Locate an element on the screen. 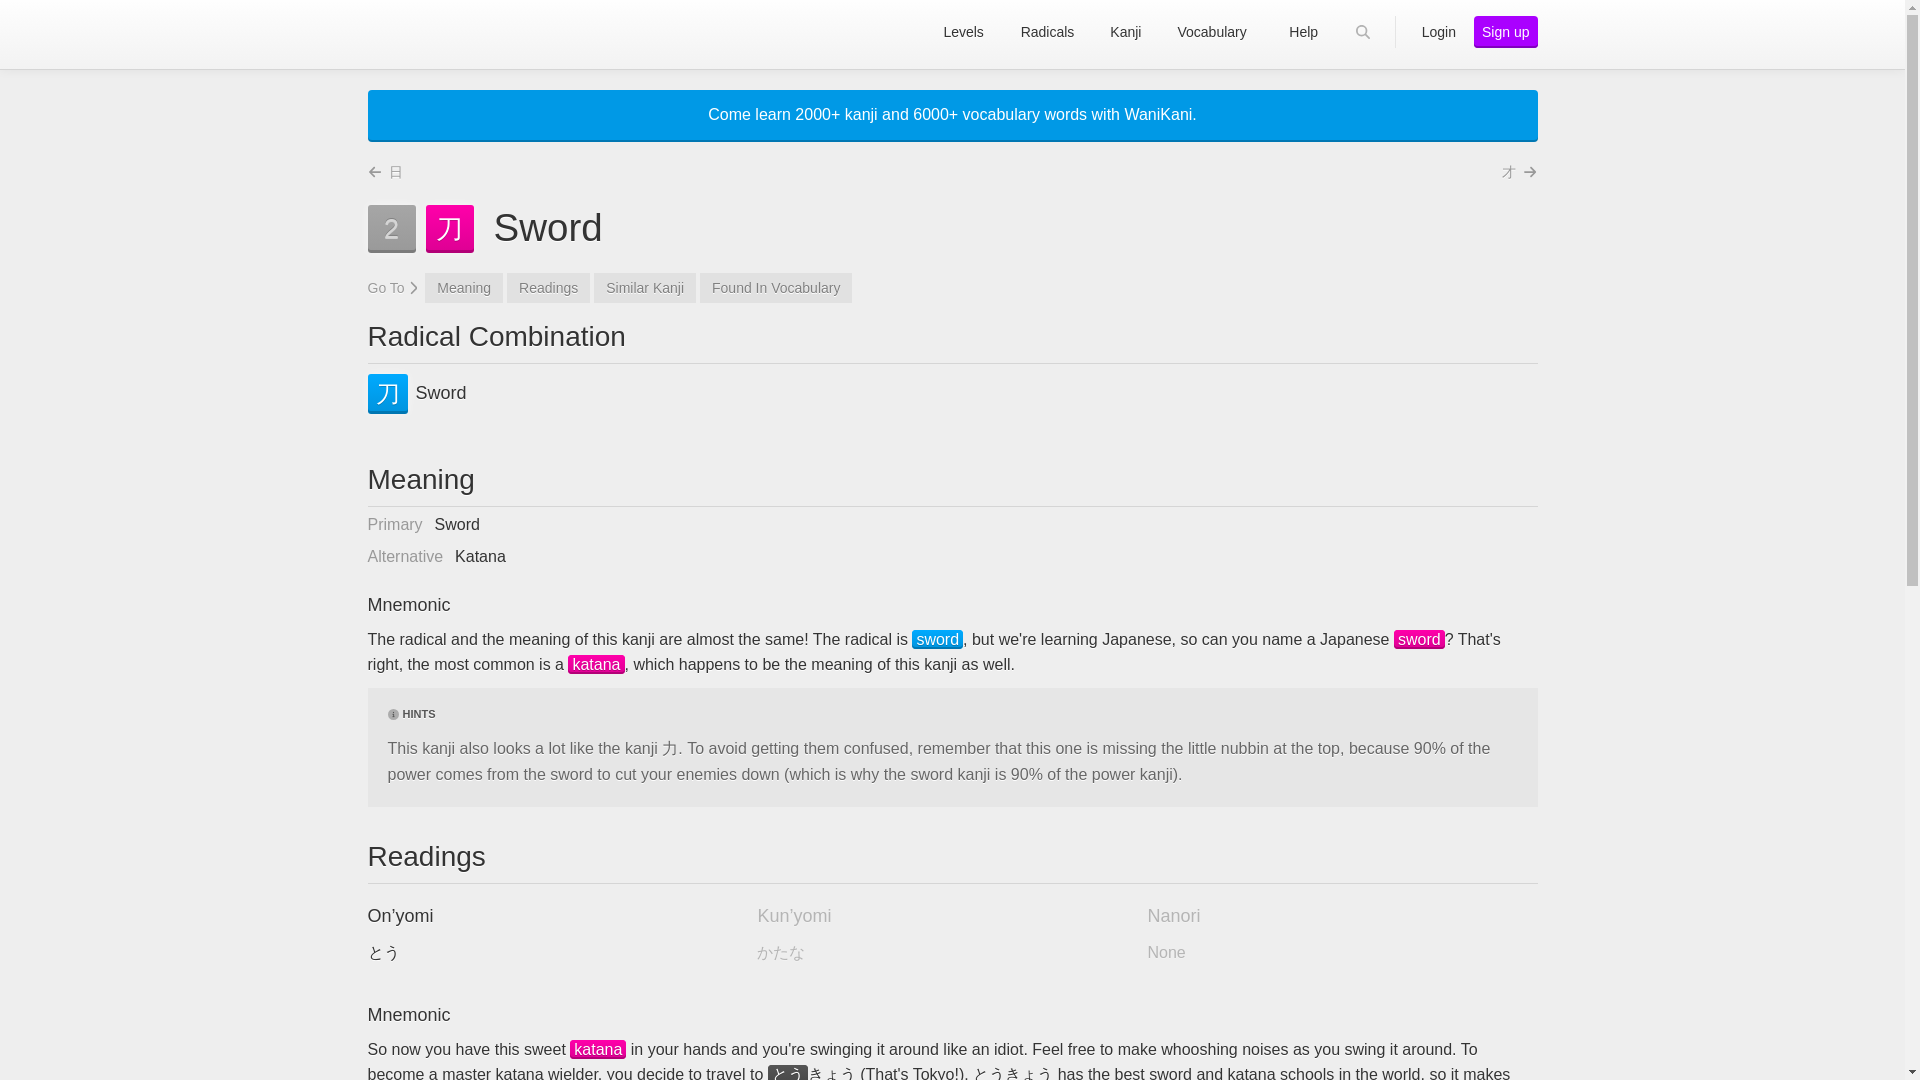 The width and height of the screenshot is (1920, 1080). Kanji is located at coordinates (596, 664).